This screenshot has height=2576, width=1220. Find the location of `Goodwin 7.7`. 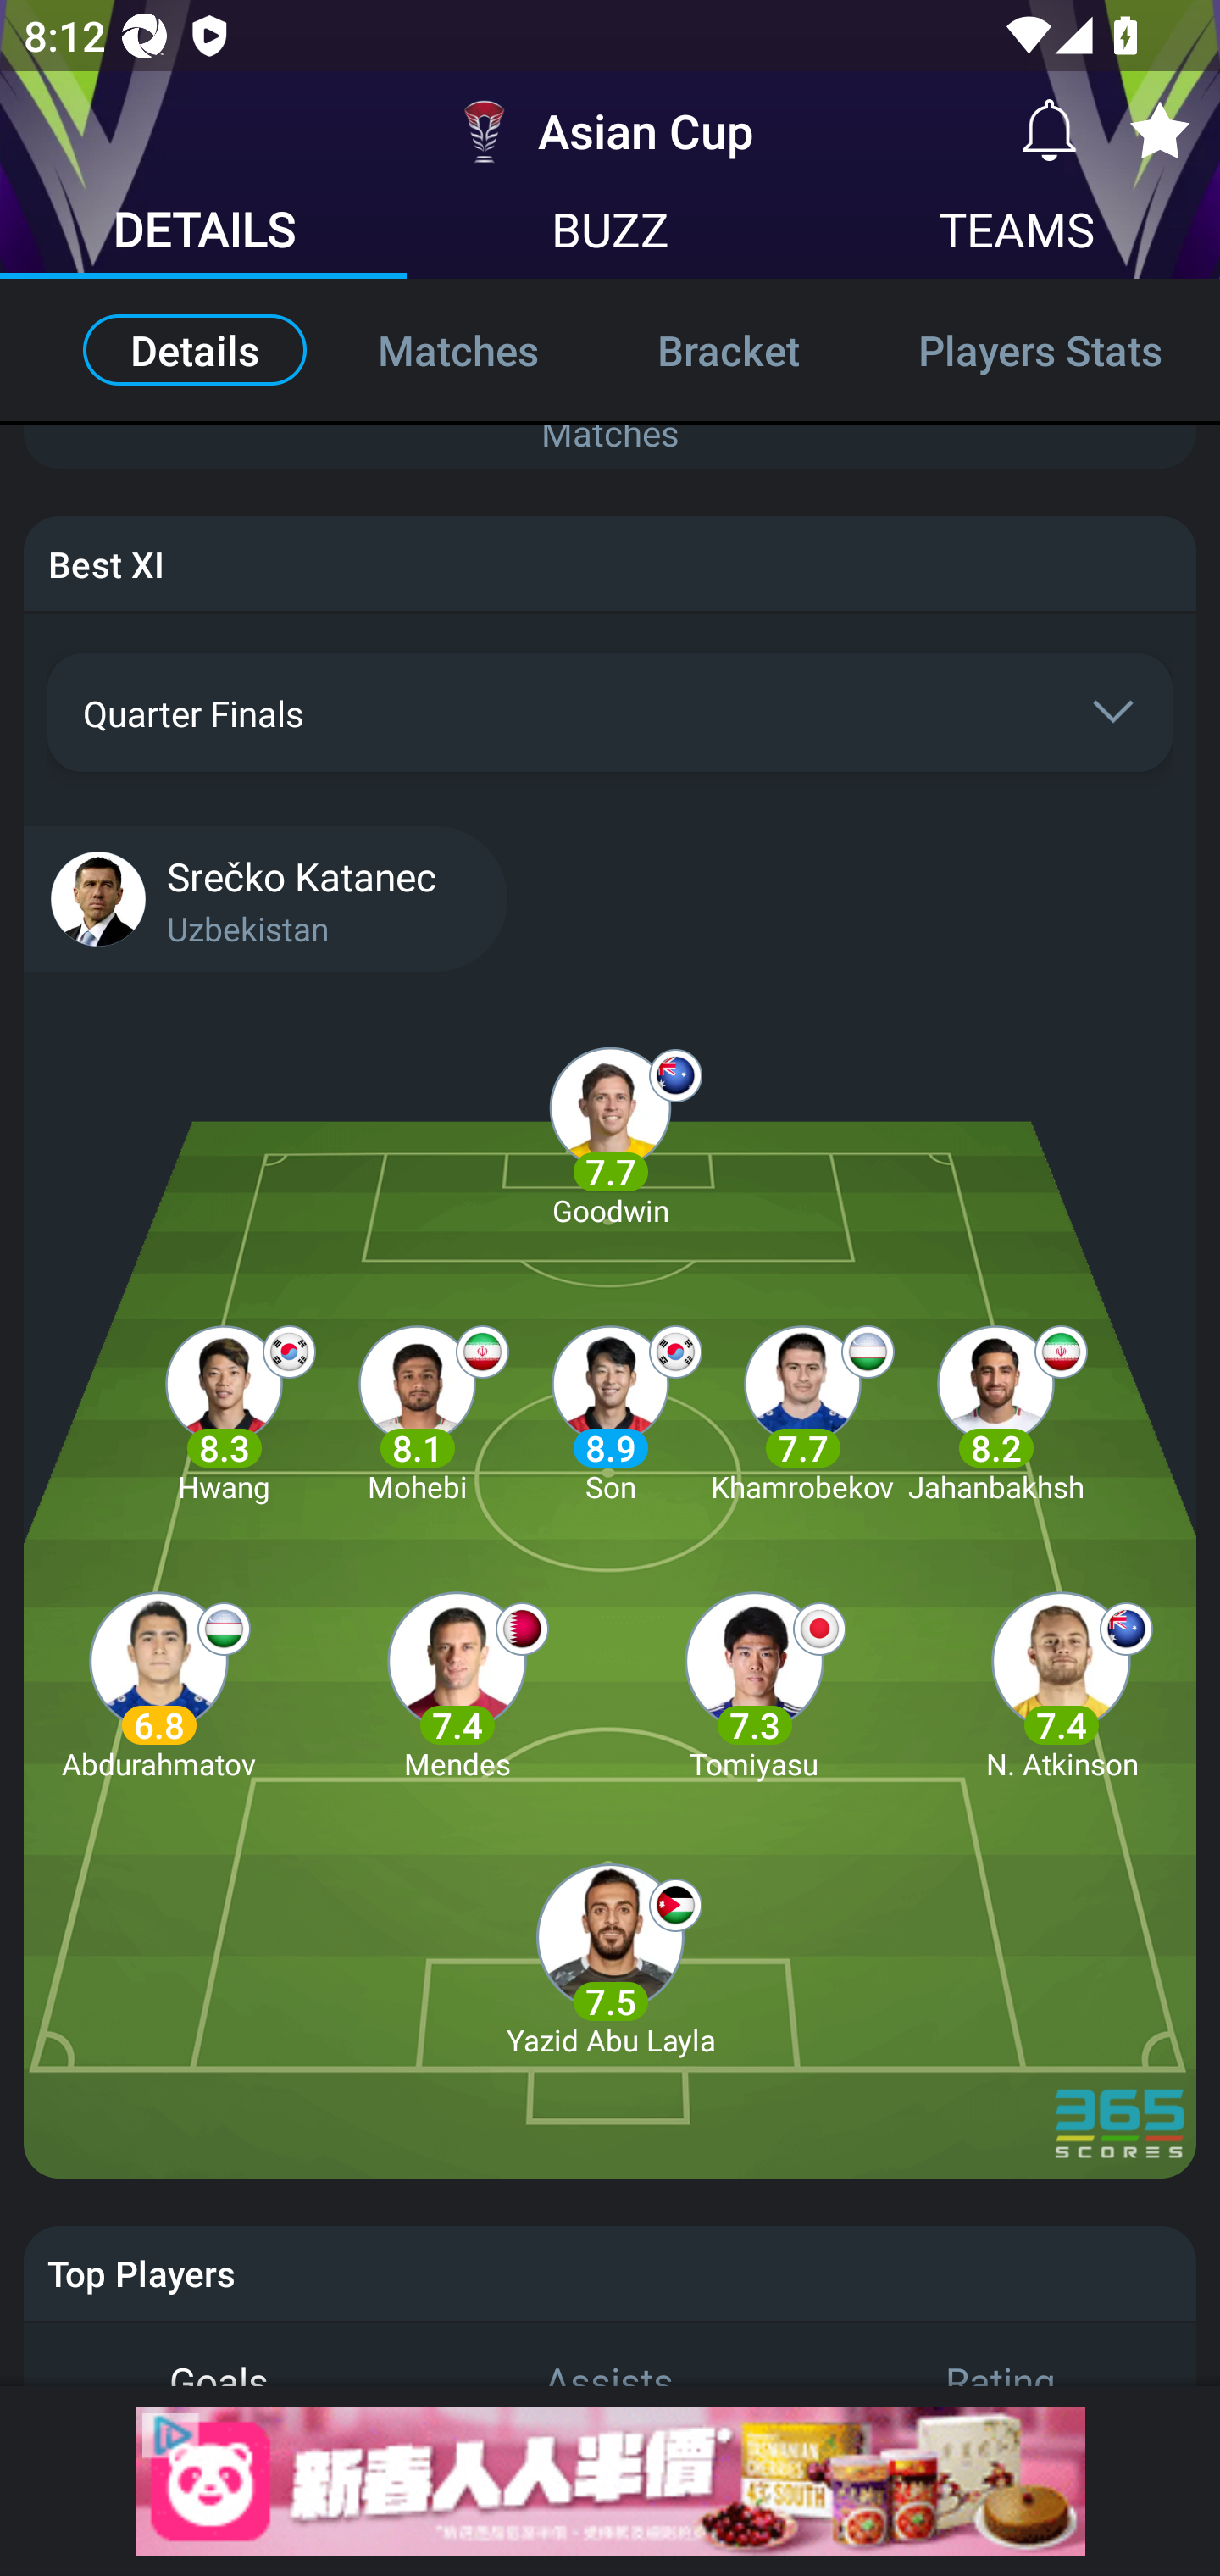

Goodwin 7.7 is located at coordinates (610, 1132).